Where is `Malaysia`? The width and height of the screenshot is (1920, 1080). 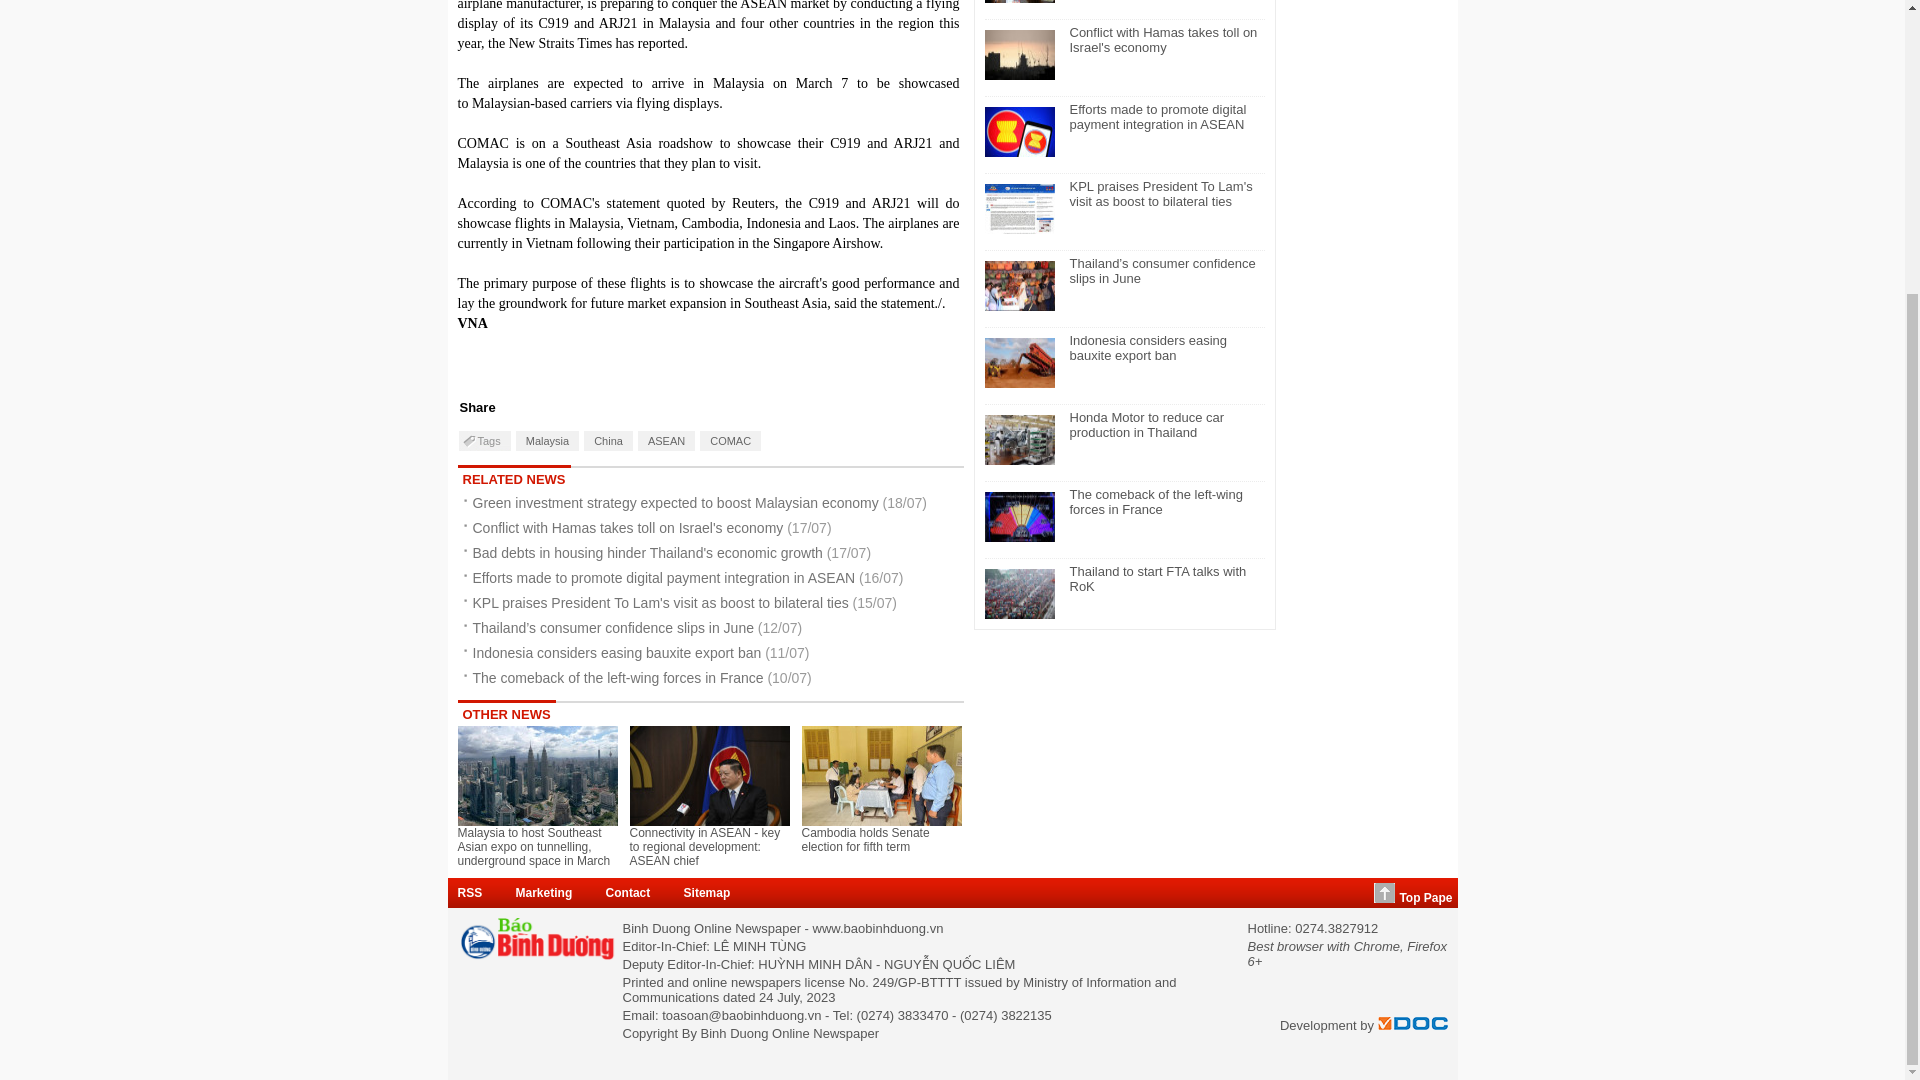 Malaysia is located at coordinates (548, 440).